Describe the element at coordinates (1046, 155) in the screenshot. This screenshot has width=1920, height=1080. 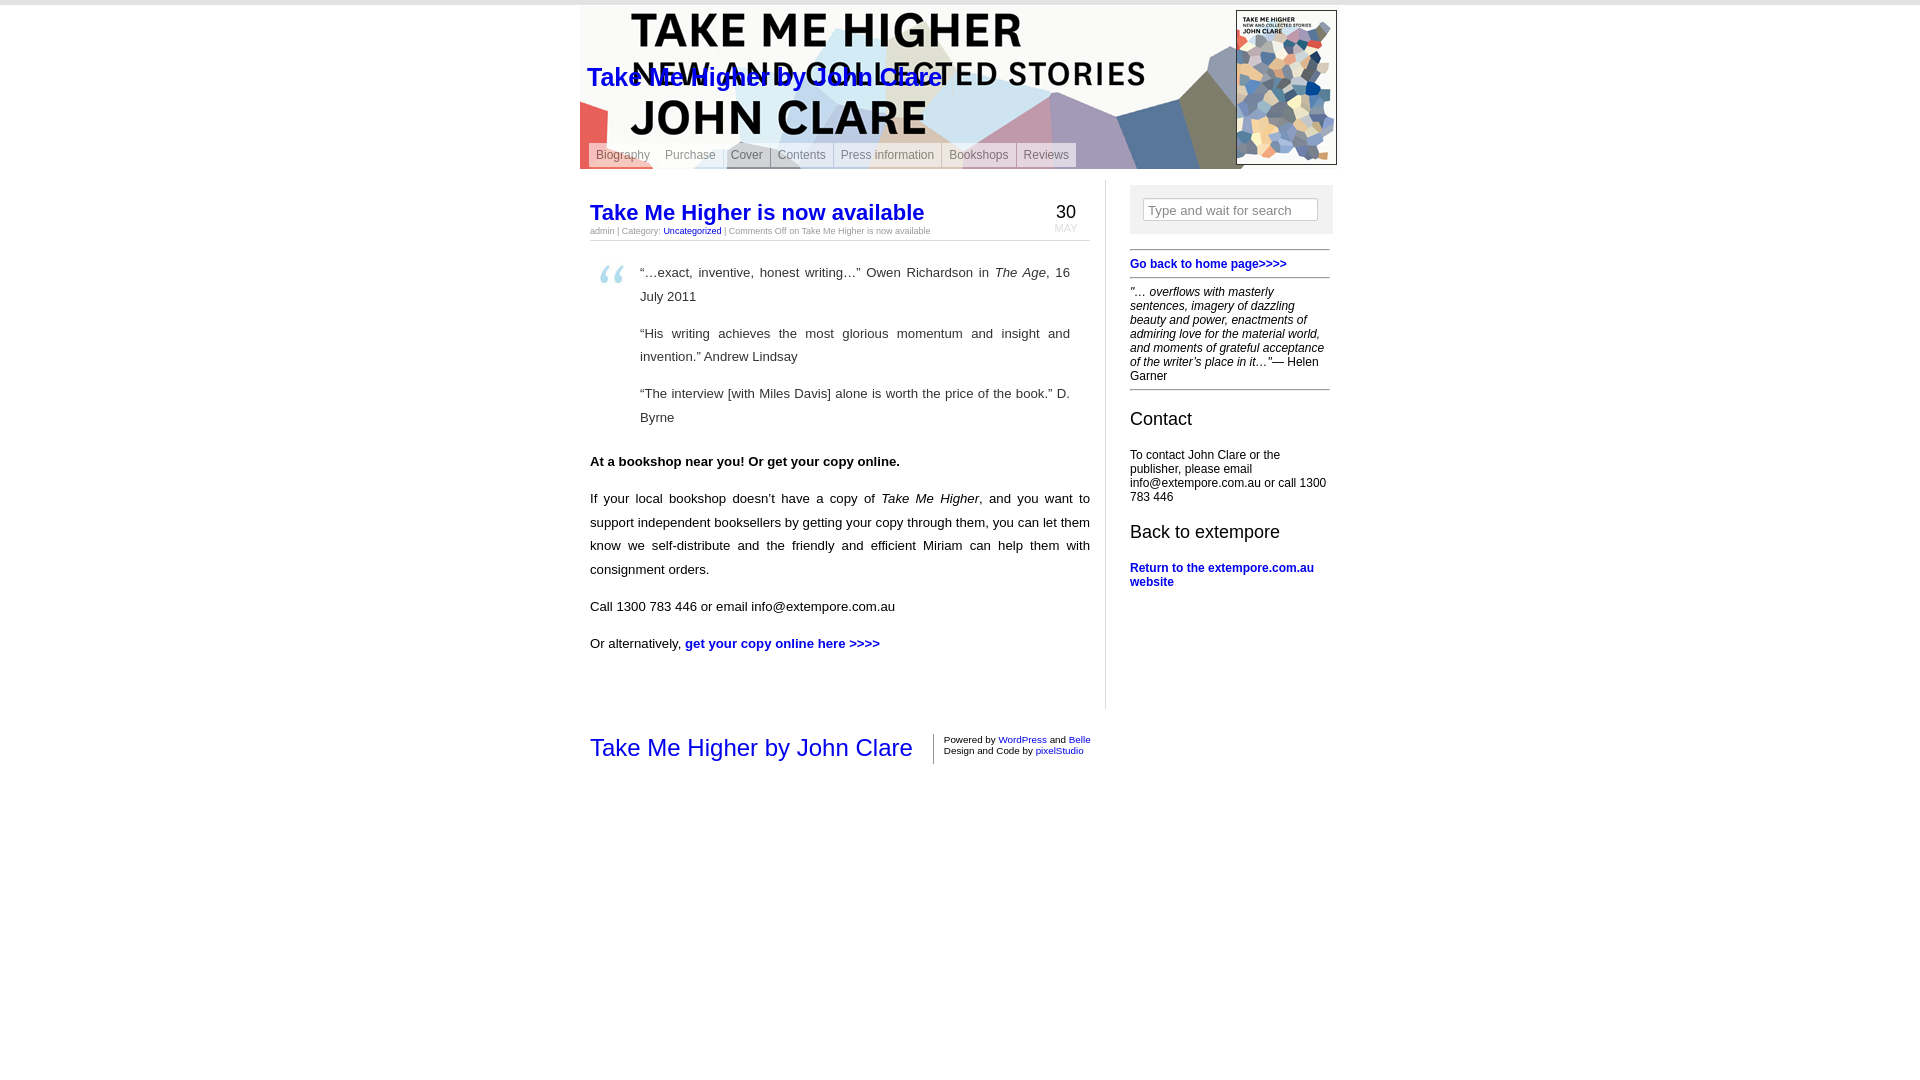
I see `Reviews` at that location.